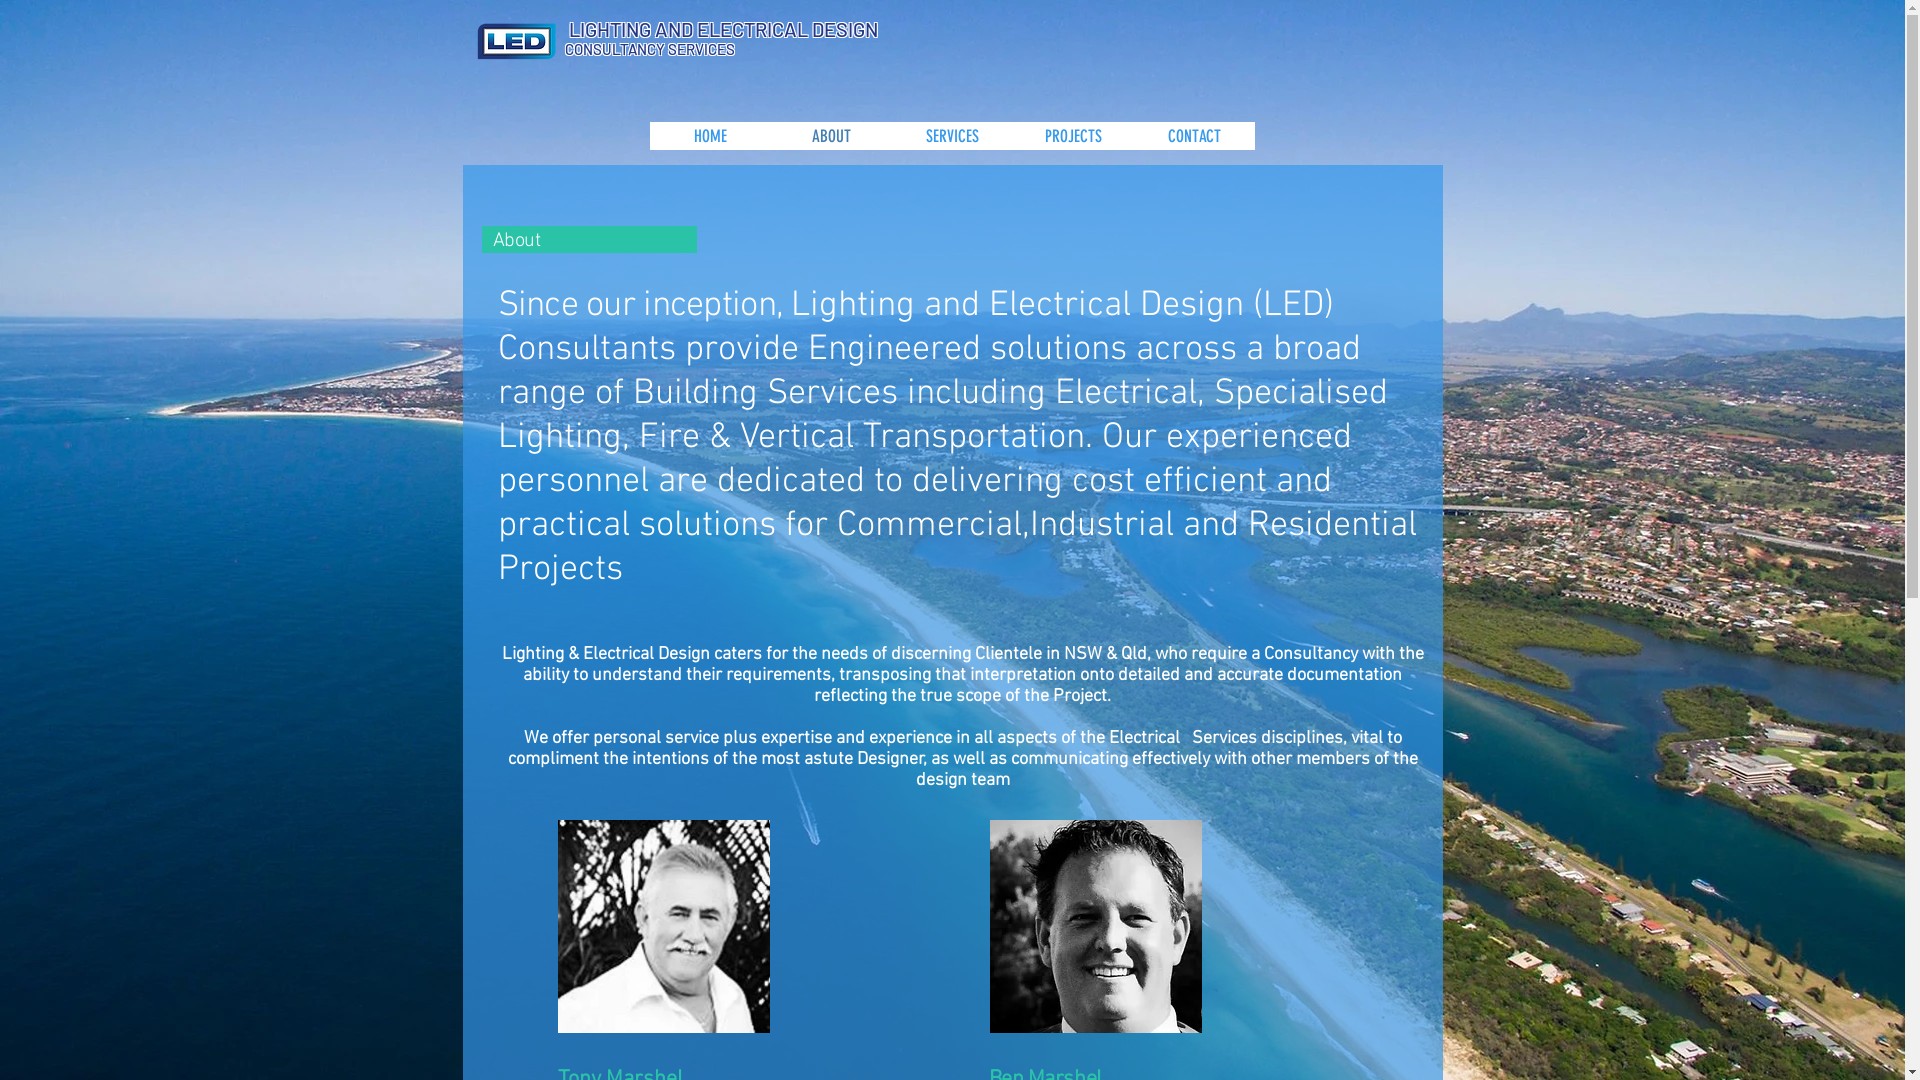  What do you see at coordinates (845, 29) in the screenshot?
I see `DESIGN` at bounding box center [845, 29].